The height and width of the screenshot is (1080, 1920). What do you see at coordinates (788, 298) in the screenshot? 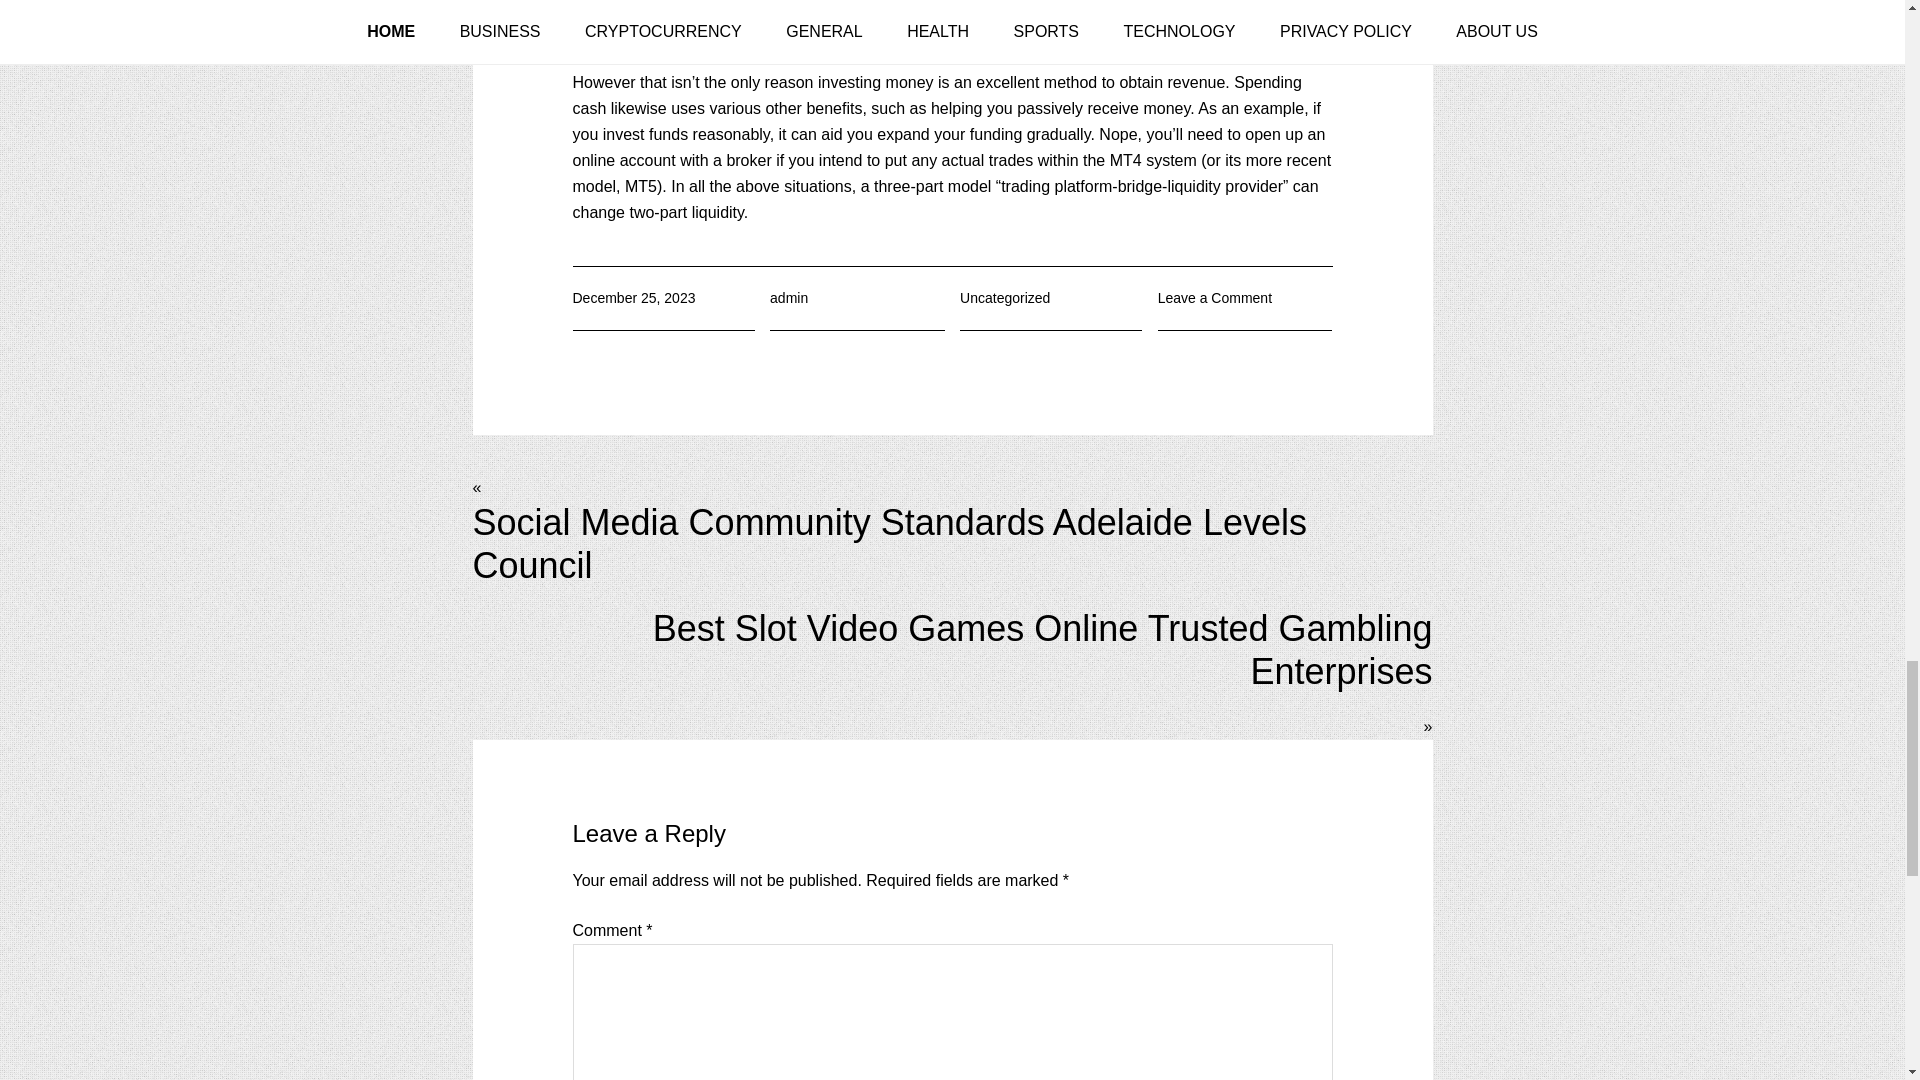
I see `admin` at bounding box center [788, 298].